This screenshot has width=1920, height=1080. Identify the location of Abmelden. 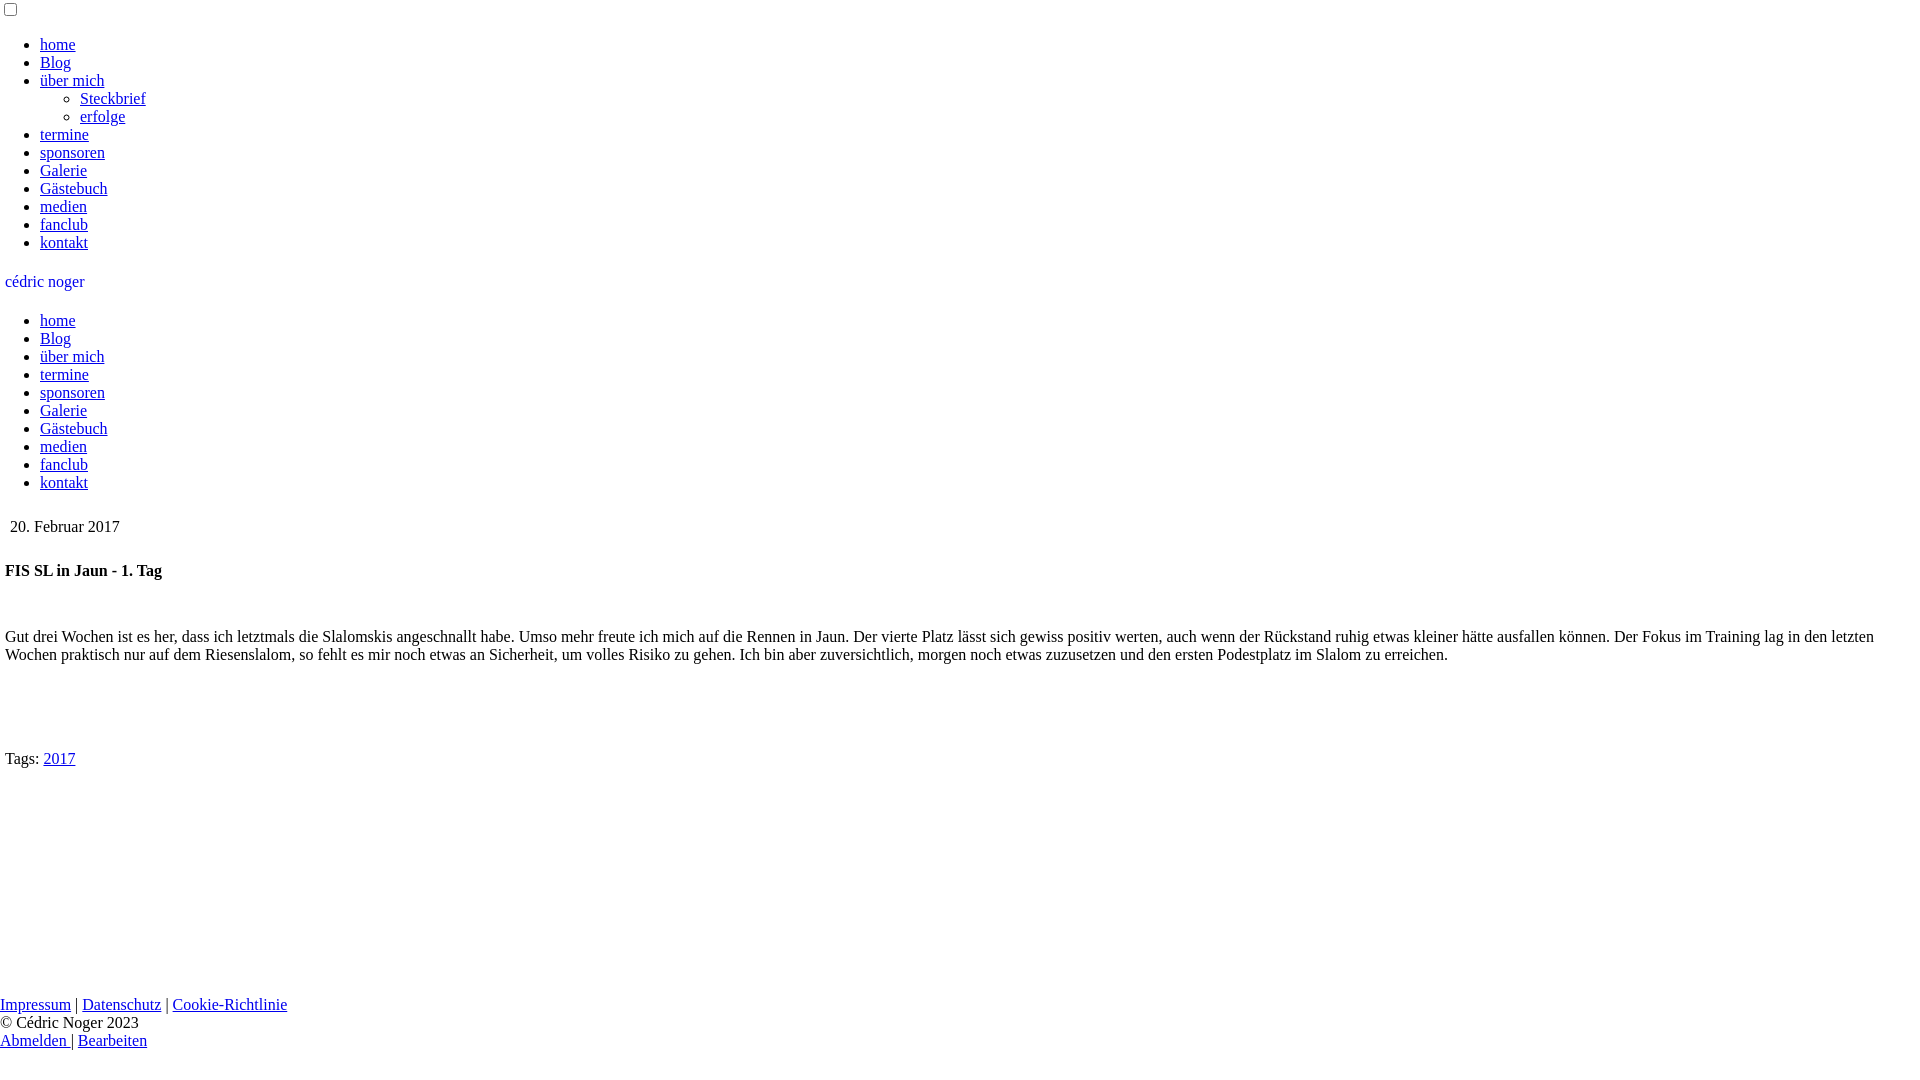
(36, 1040).